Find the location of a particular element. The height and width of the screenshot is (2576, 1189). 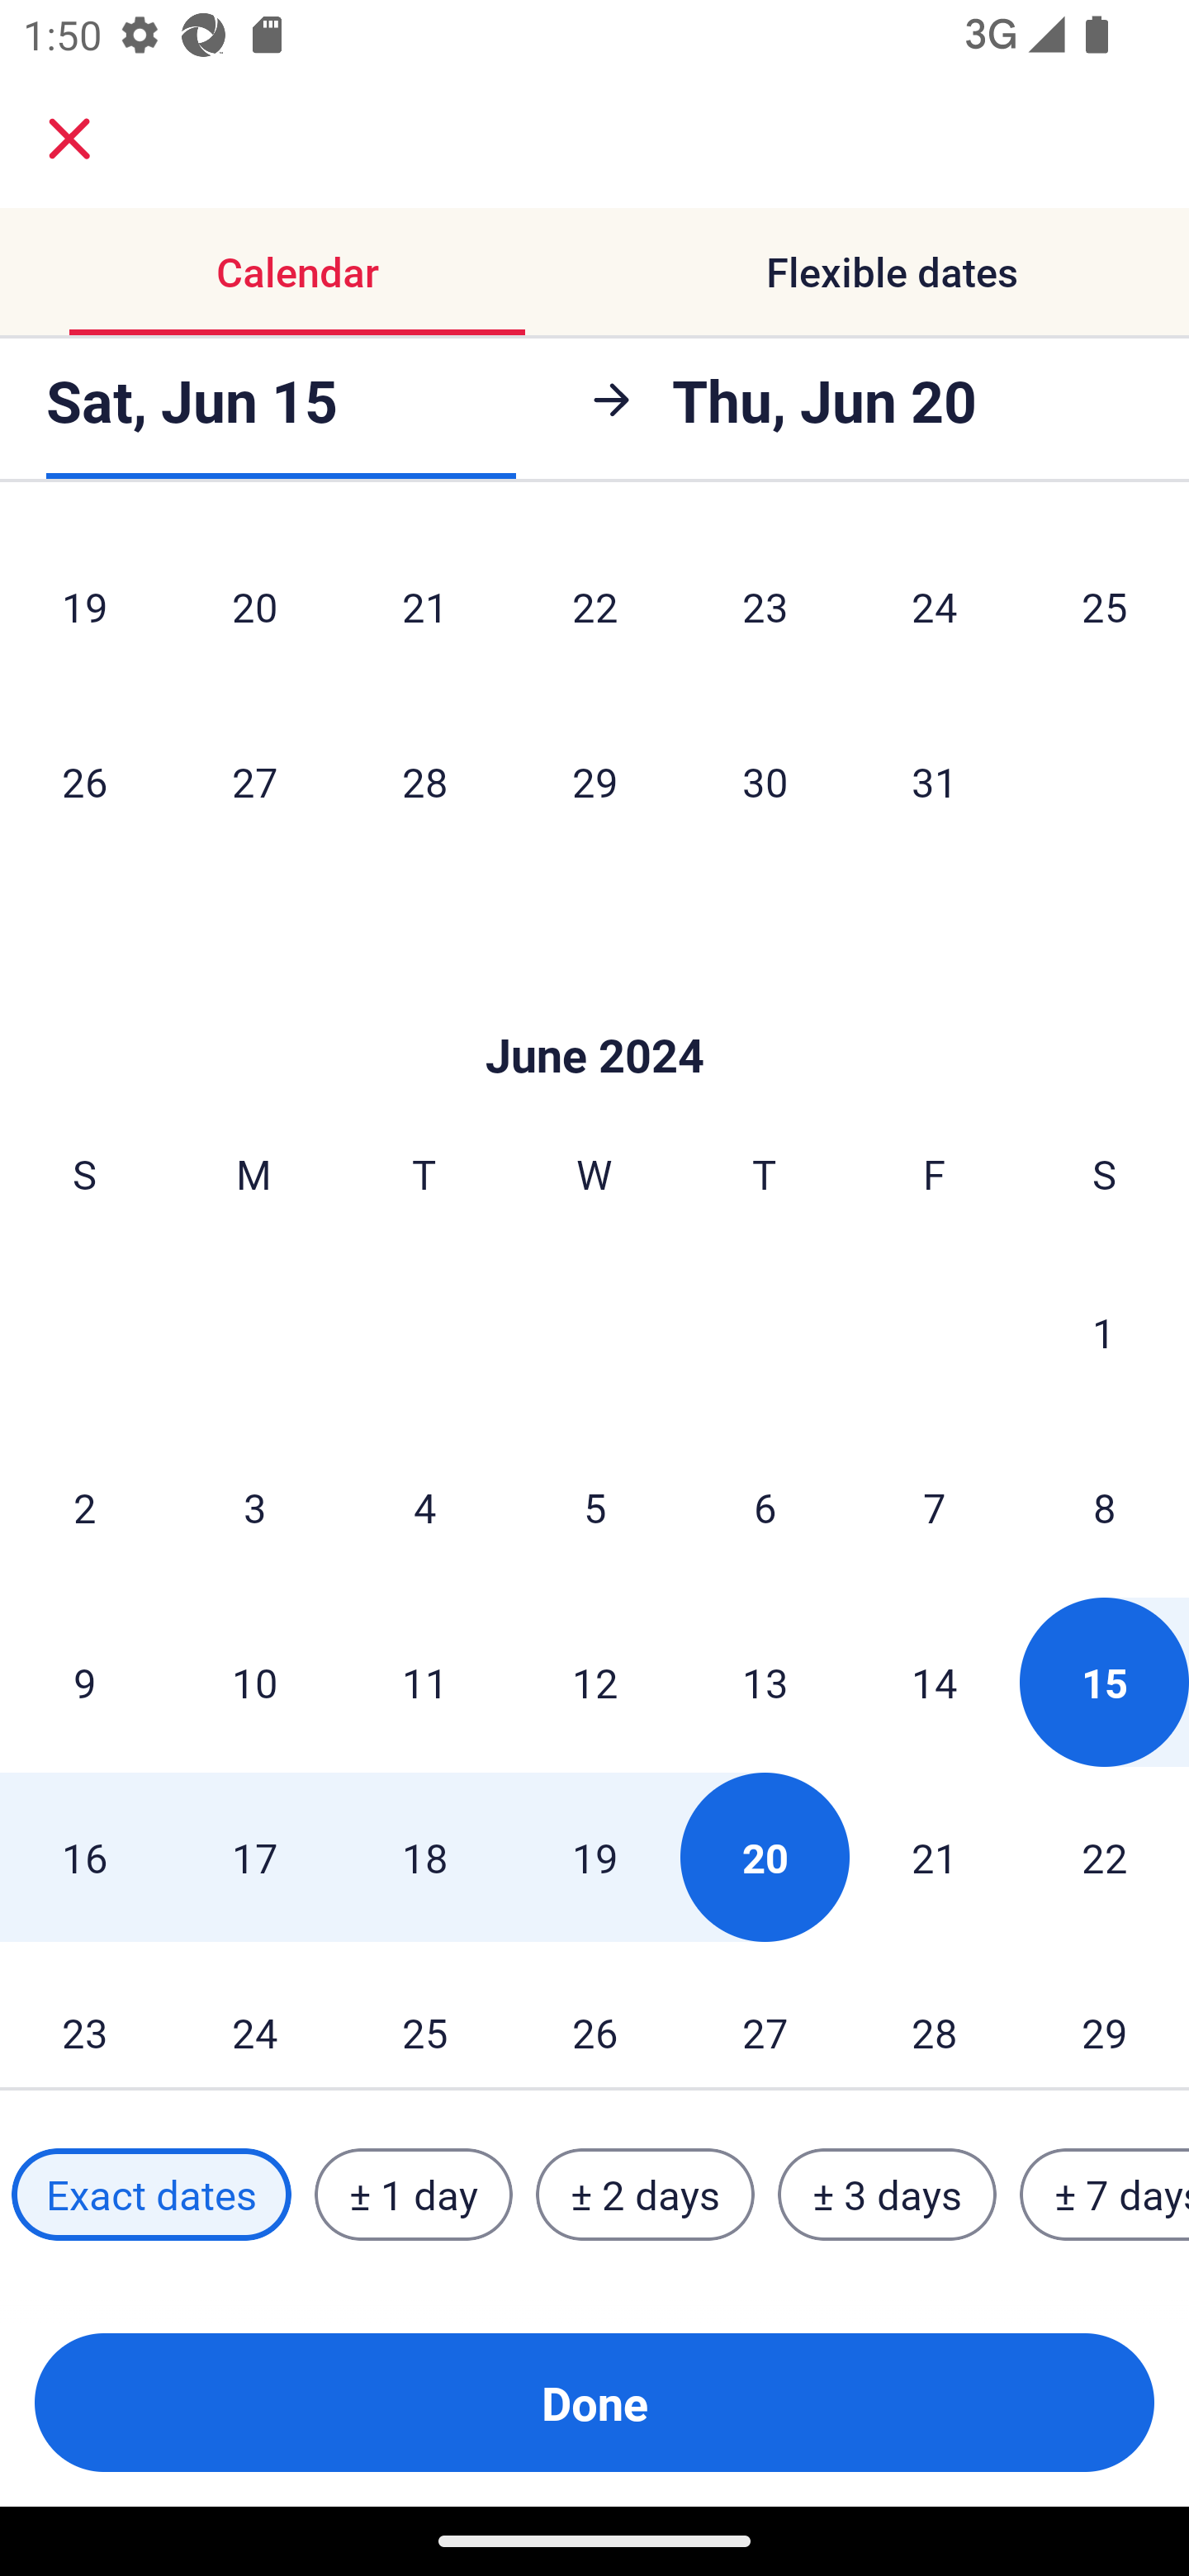

Skip to Done is located at coordinates (594, 1007).